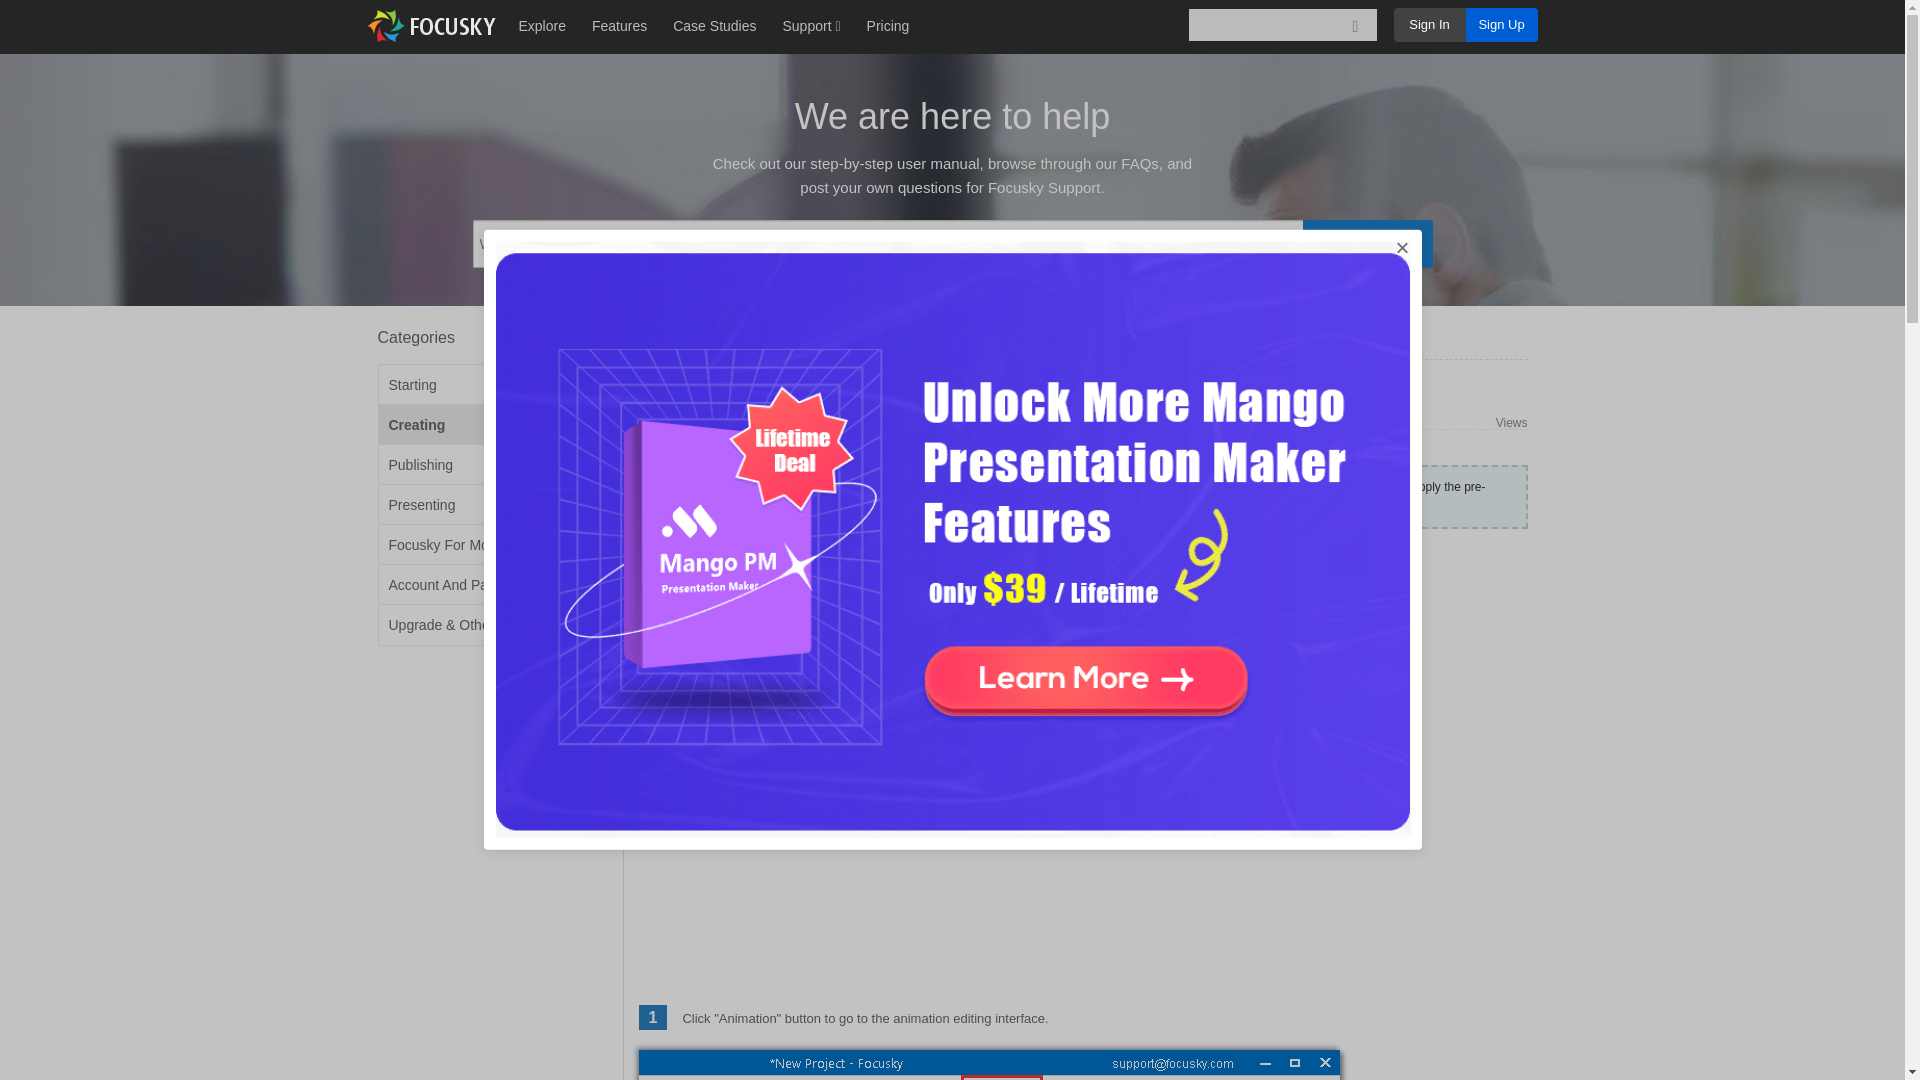 Image resolution: width=1920 pixels, height=1080 pixels. Describe the element at coordinates (858, 338) in the screenshot. I see `Animation` at that location.